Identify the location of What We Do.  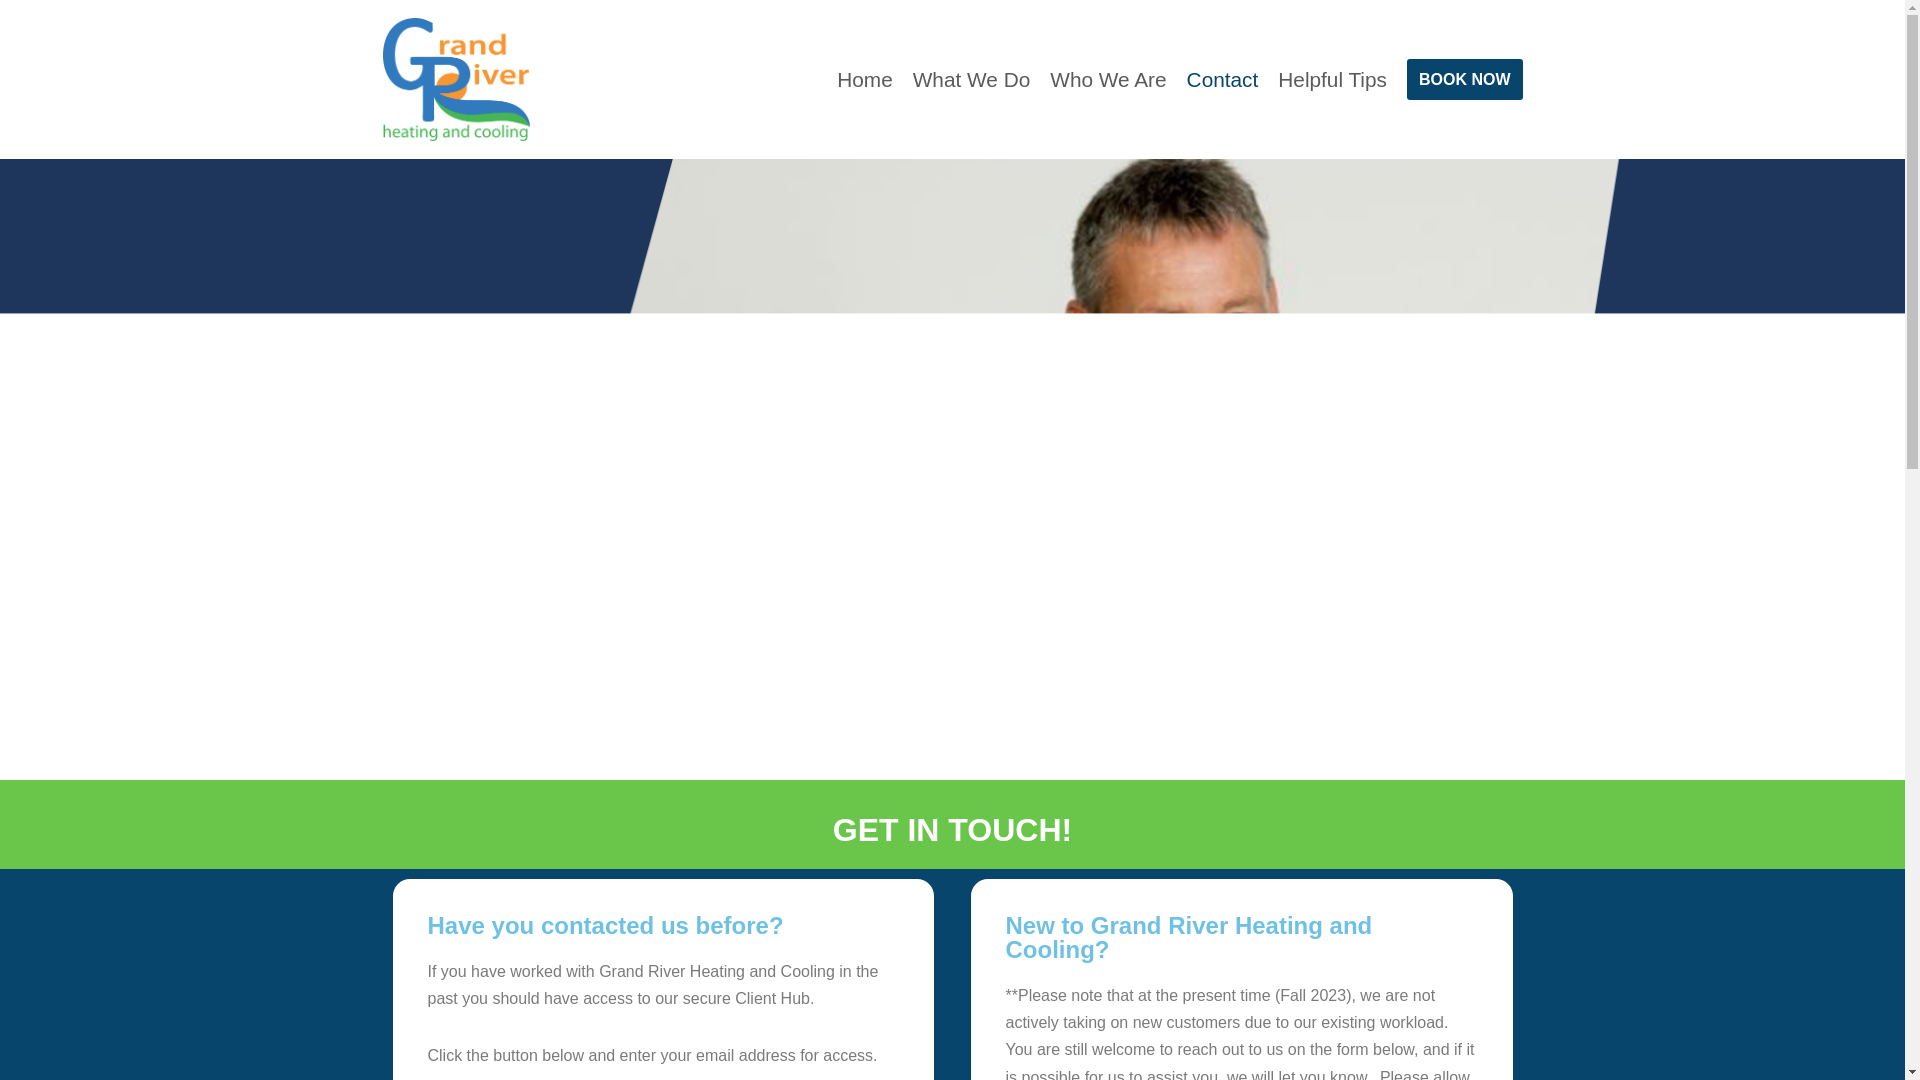
(972, 79).